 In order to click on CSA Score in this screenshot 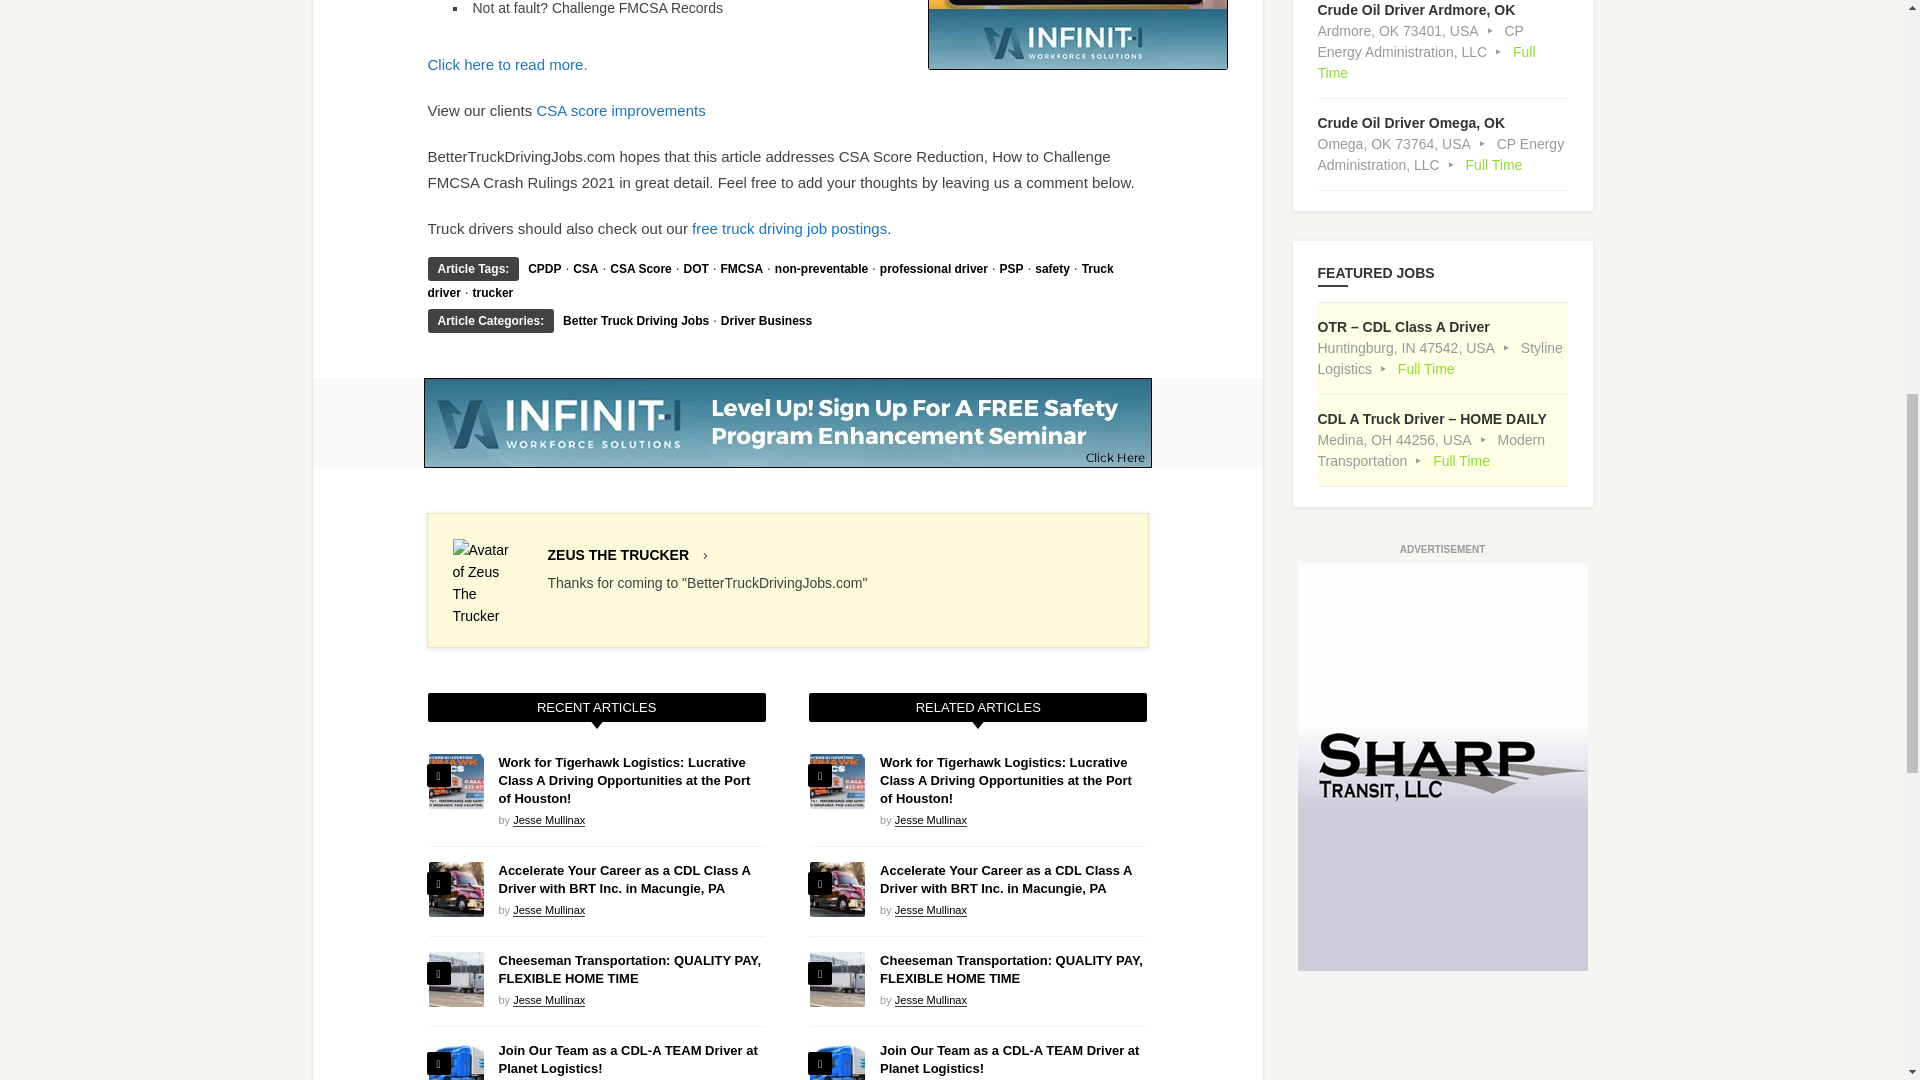, I will do `click(641, 269)`.